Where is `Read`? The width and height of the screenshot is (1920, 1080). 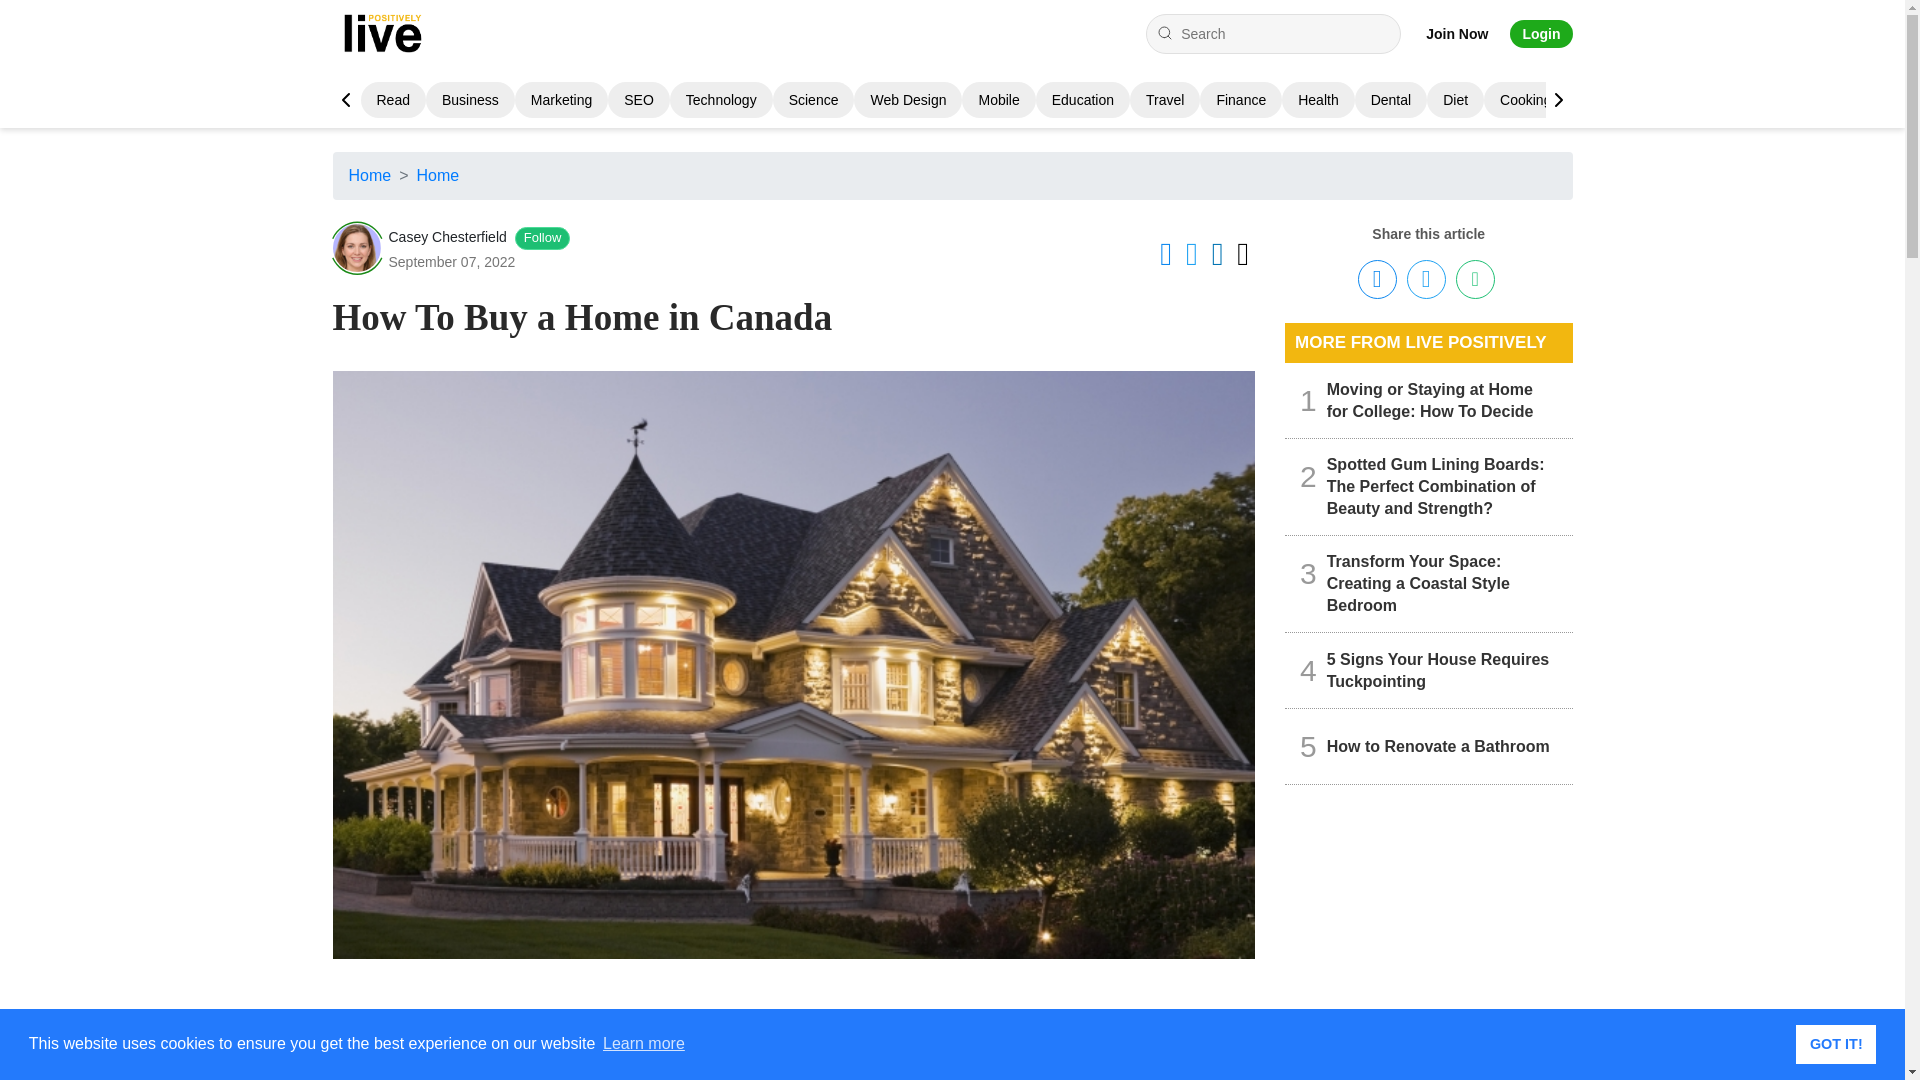
Read is located at coordinates (392, 100).